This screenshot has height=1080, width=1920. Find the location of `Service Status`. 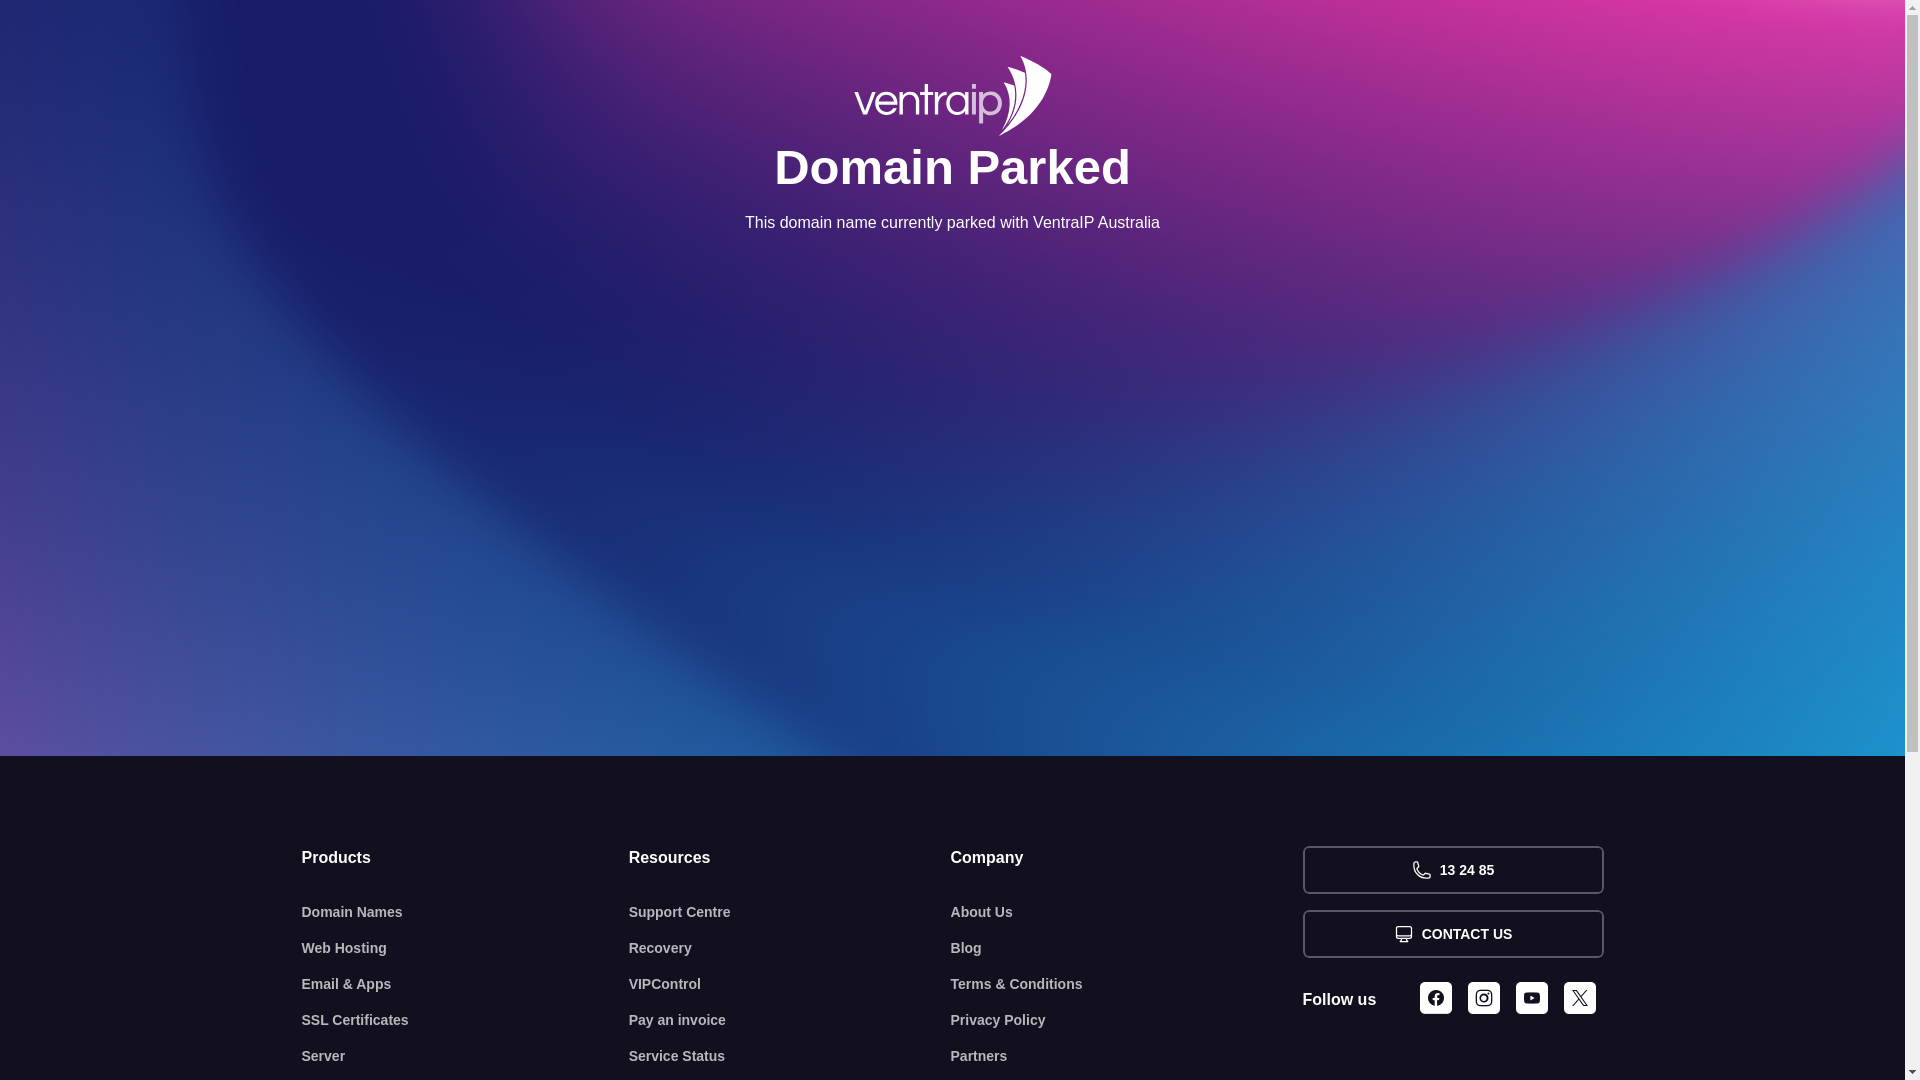

Service Status is located at coordinates (790, 1056).